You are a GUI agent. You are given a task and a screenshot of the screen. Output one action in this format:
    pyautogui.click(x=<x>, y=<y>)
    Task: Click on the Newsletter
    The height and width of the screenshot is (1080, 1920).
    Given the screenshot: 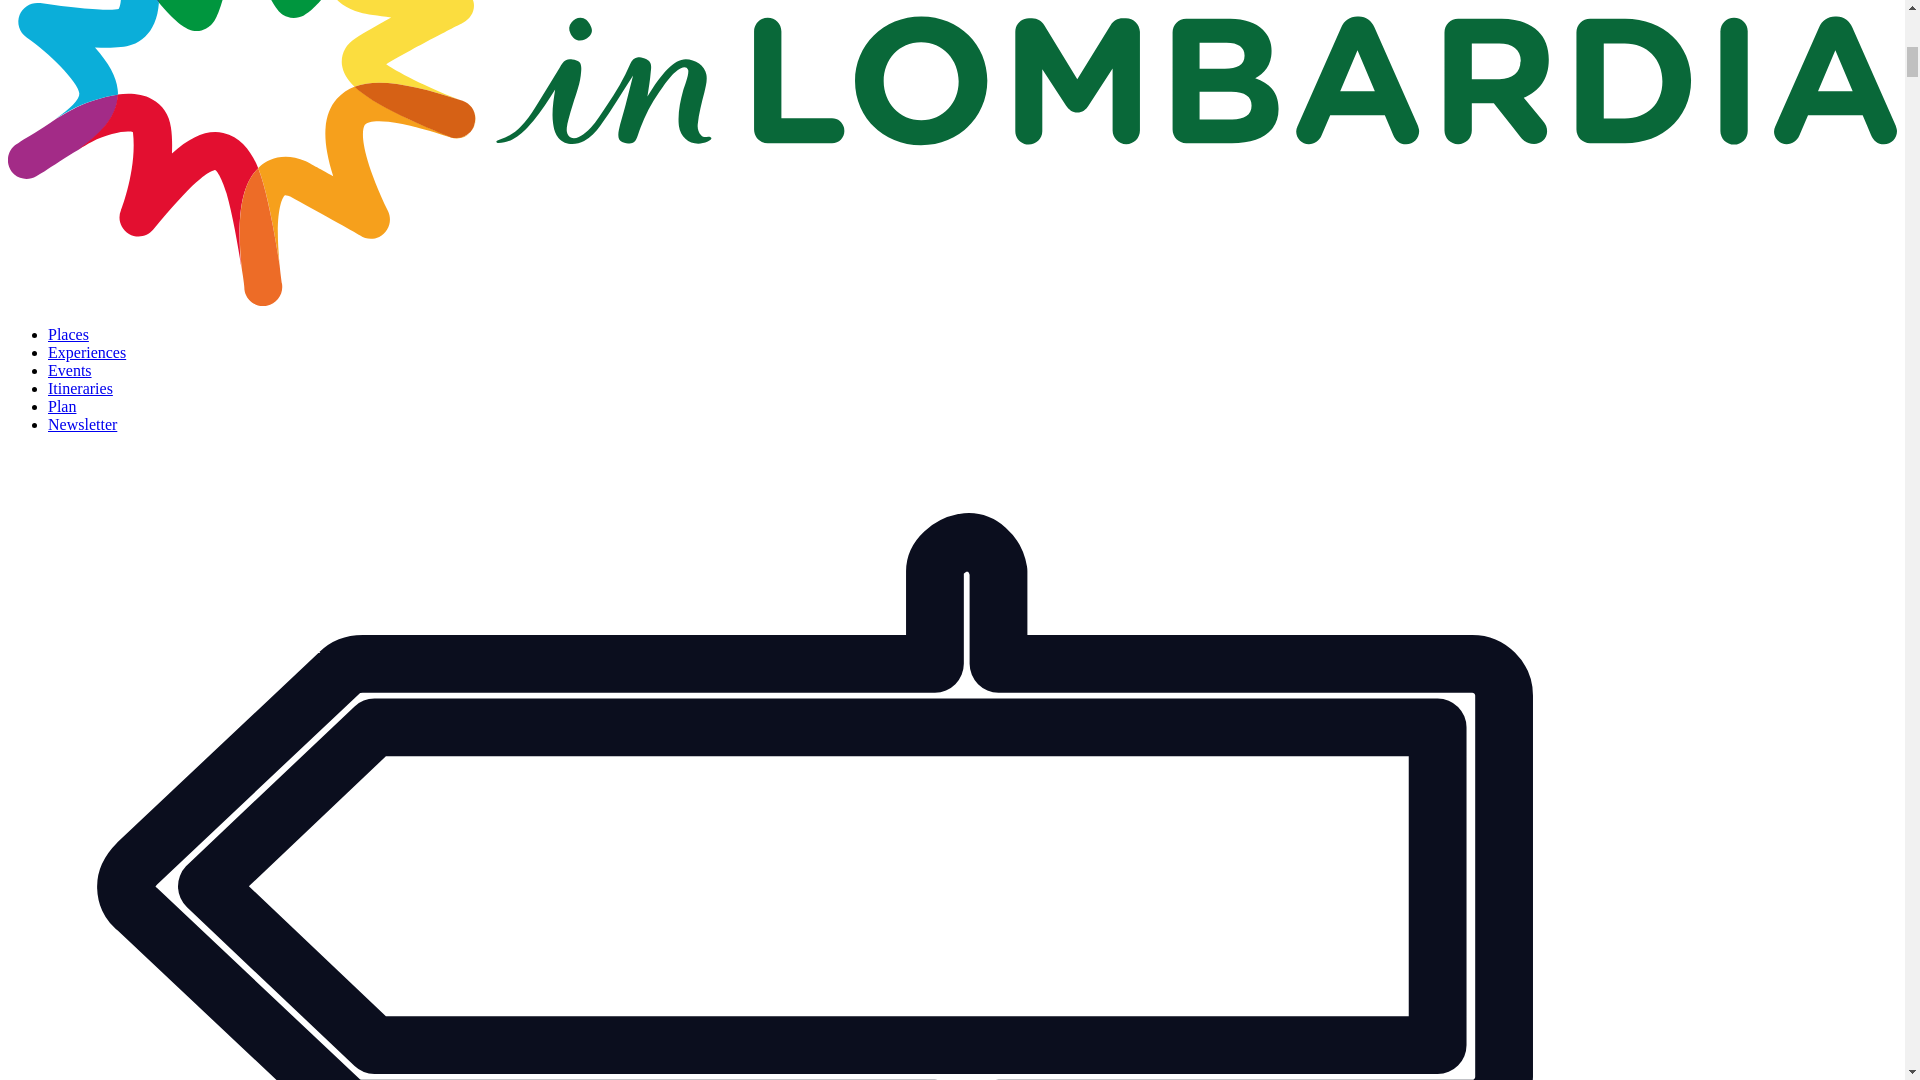 What is the action you would take?
    pyautogui.click(x=82, y=424)
    